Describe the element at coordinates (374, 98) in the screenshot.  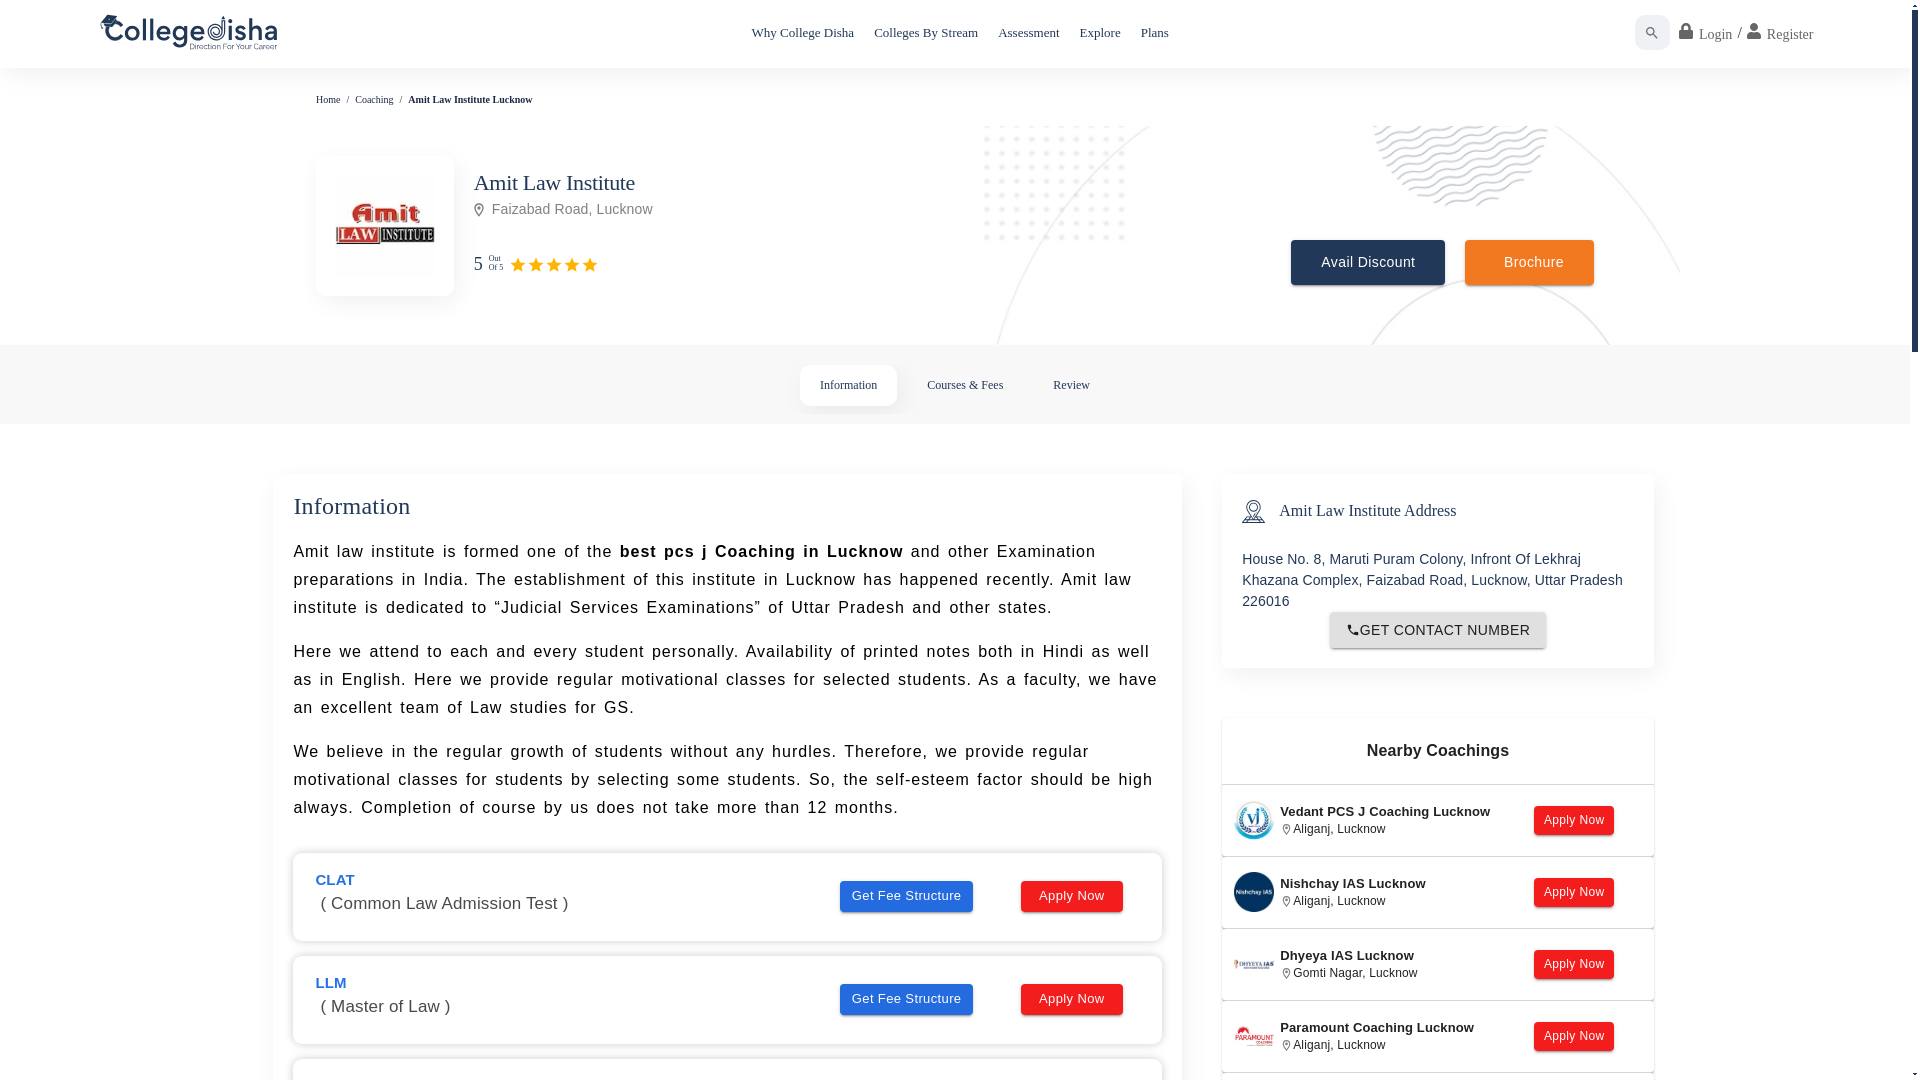
I see `Coaching` at that location.